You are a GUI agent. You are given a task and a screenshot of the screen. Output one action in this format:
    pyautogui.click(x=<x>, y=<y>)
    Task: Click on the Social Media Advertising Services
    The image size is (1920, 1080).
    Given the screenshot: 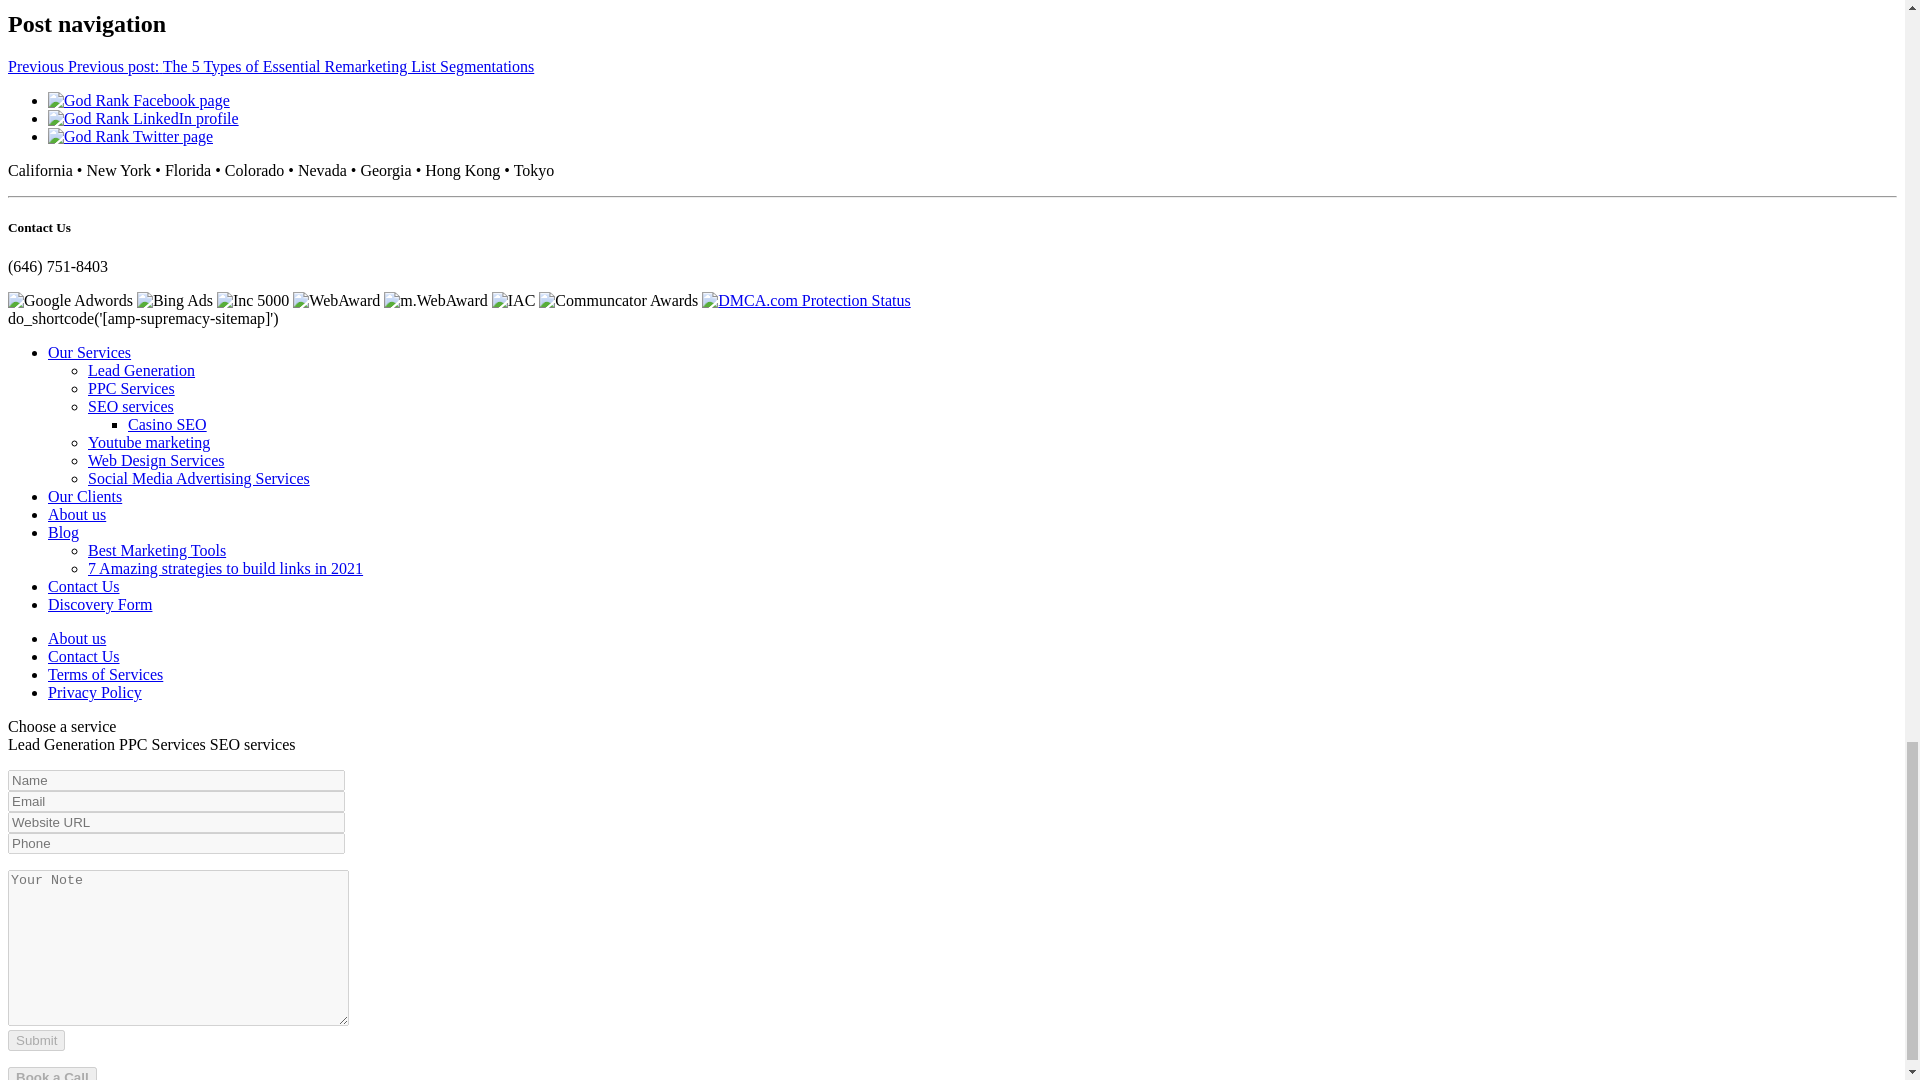 What is the action you would take?
    pyautogui.click(x=198, y=478)
    